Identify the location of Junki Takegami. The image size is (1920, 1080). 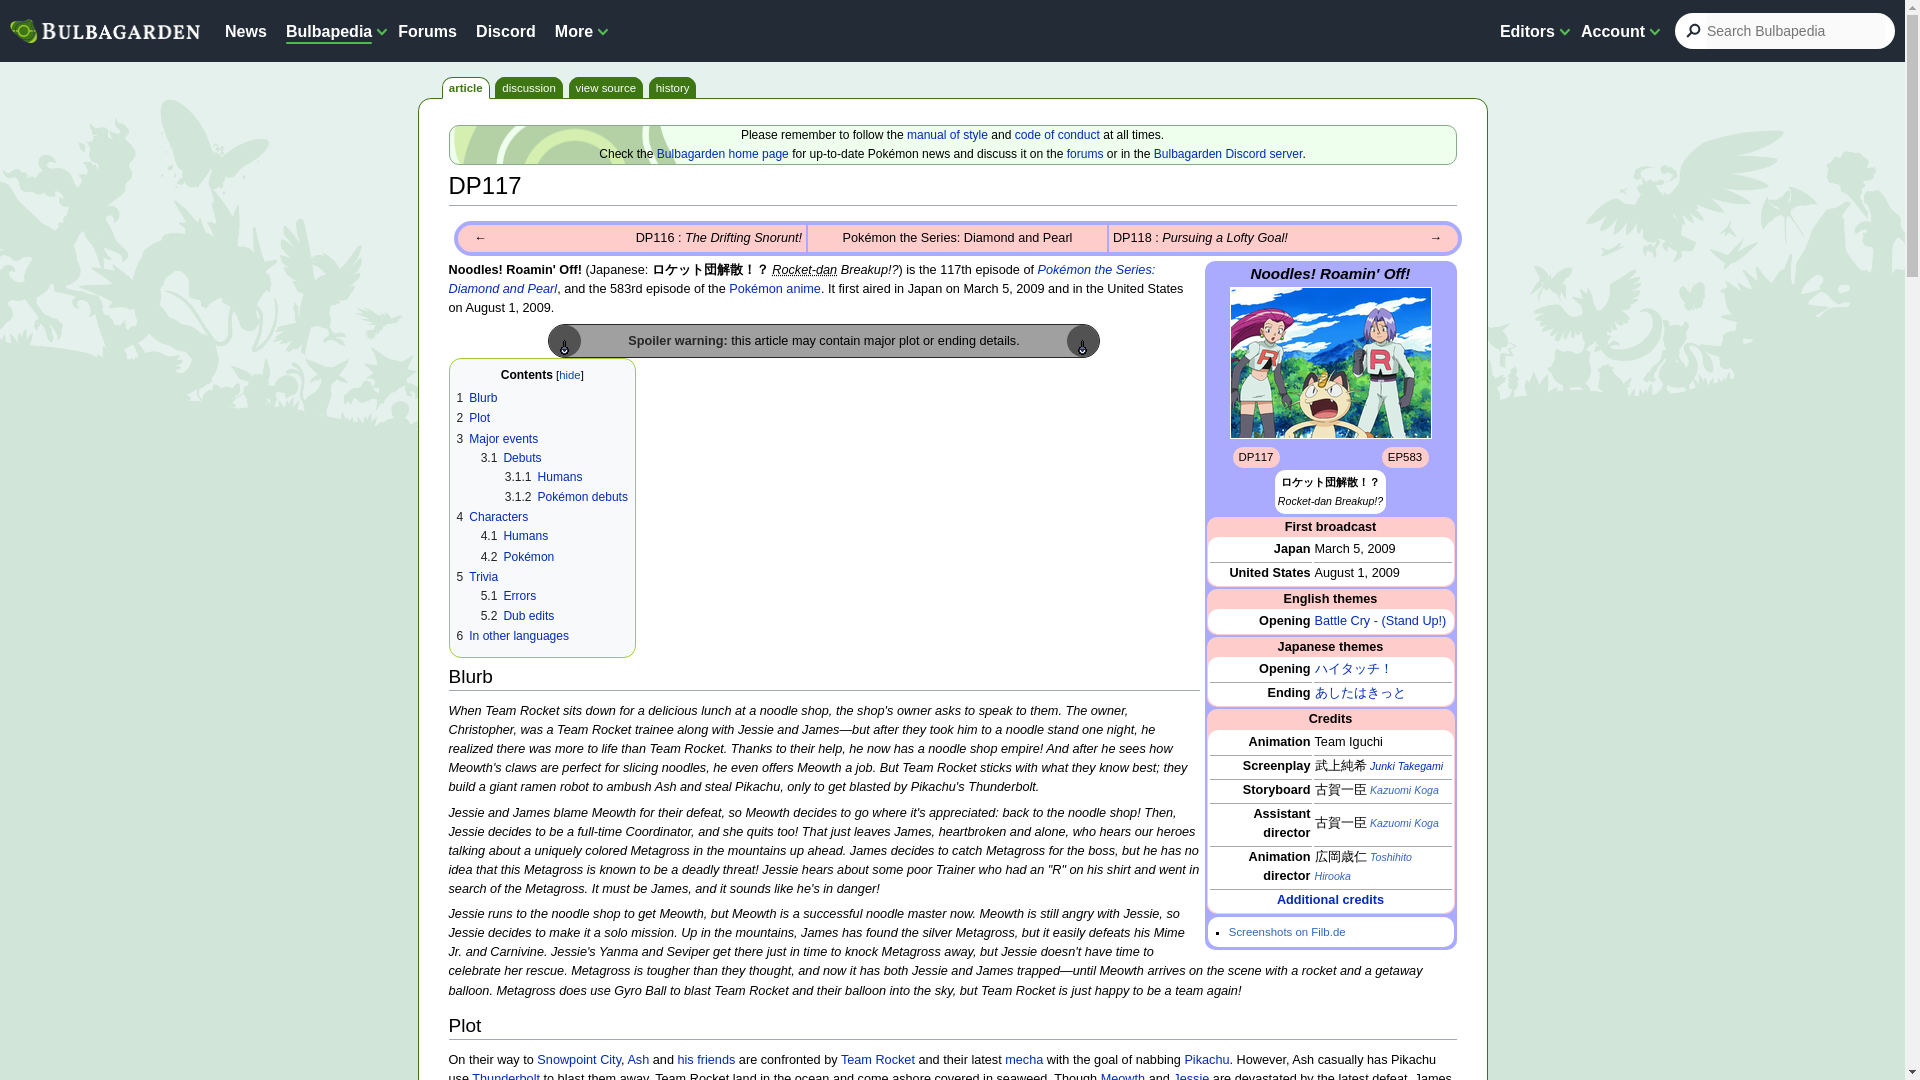
(1406, 766).